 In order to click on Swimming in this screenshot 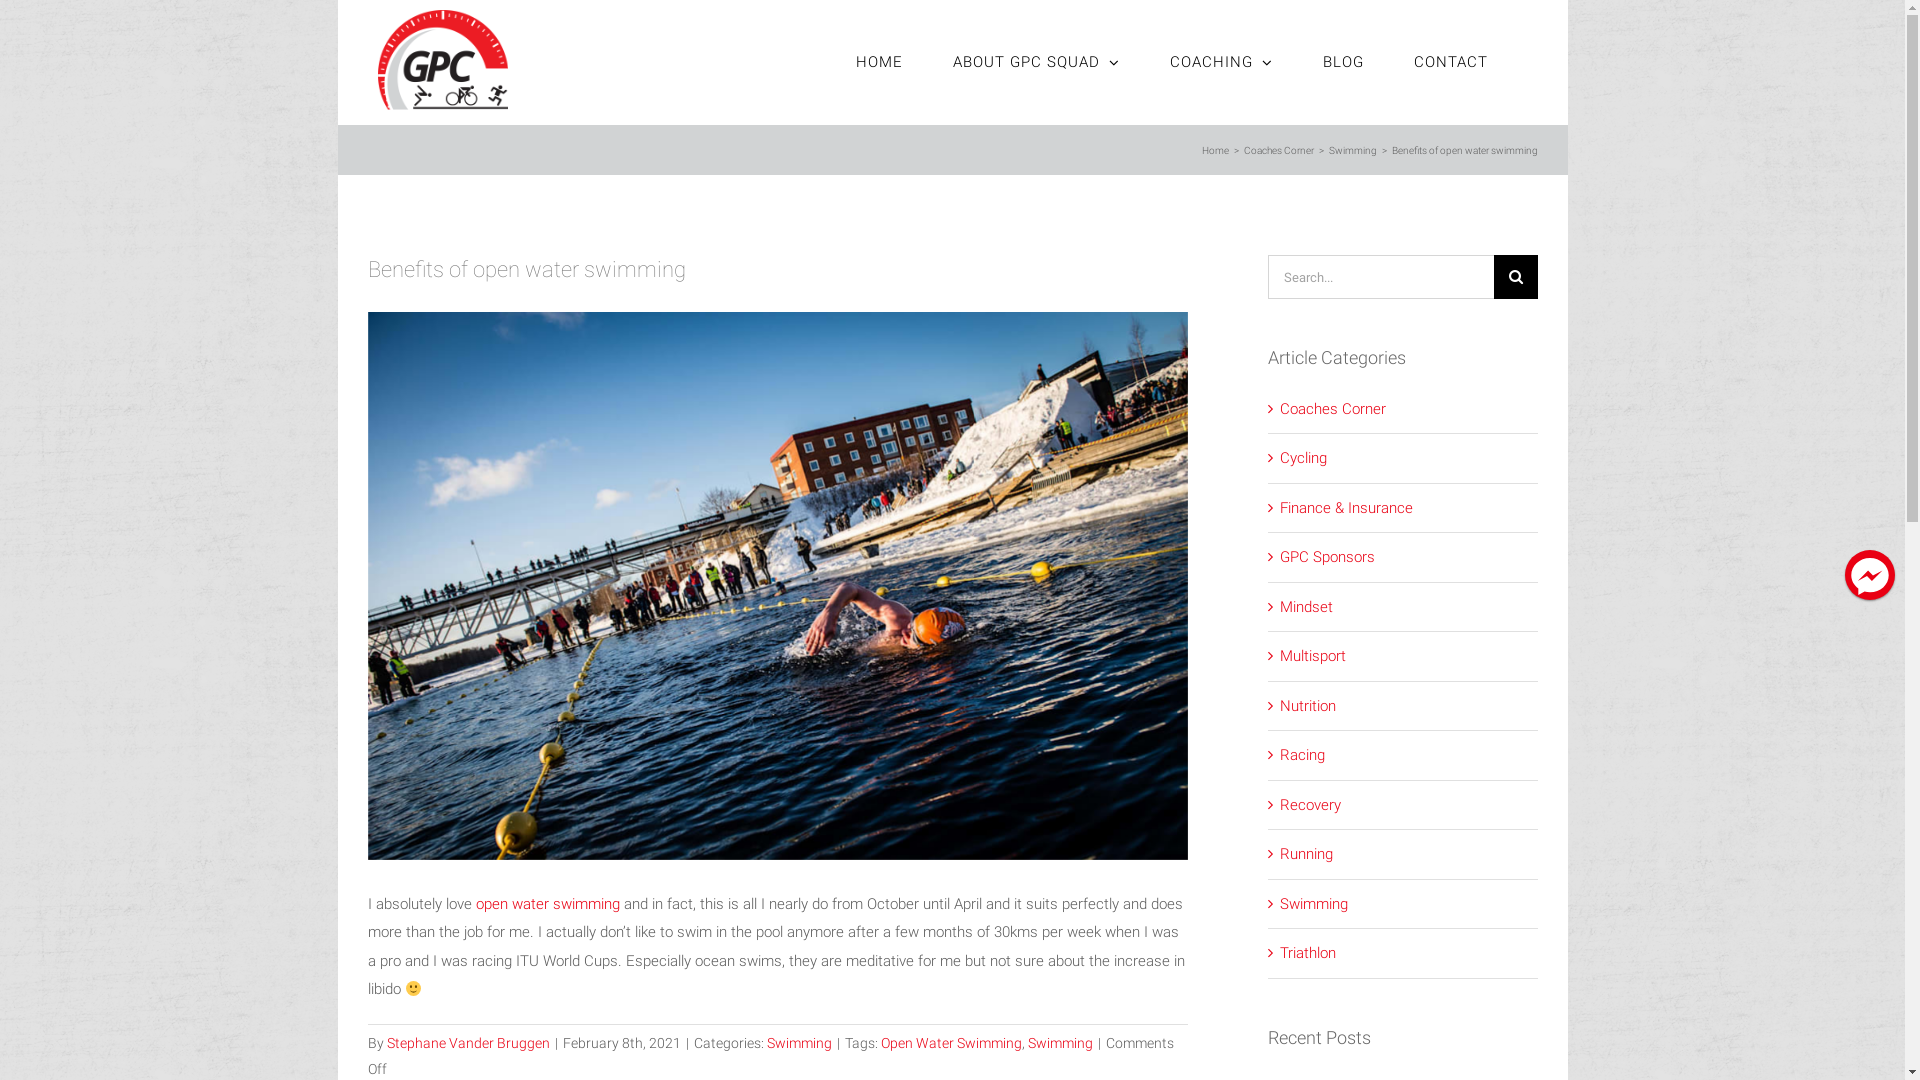, I will do `click(1060, 1043)`.